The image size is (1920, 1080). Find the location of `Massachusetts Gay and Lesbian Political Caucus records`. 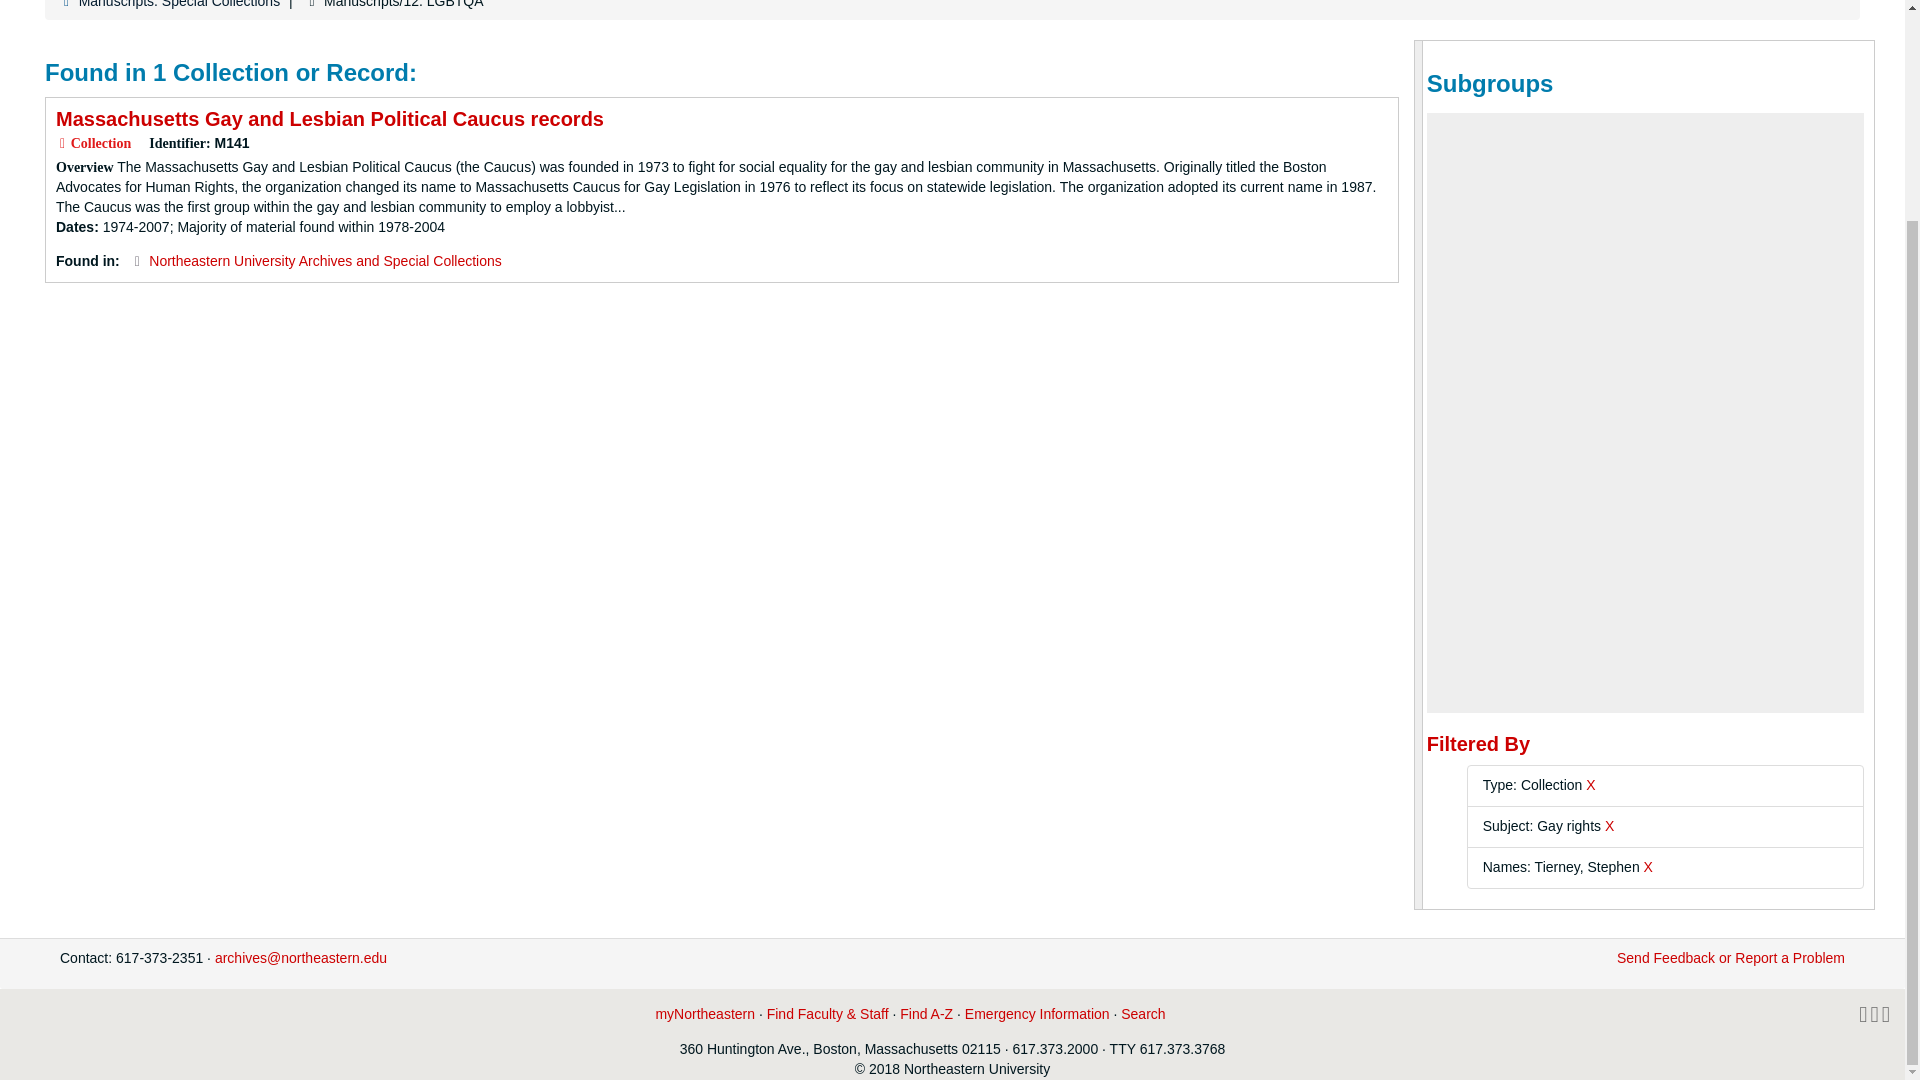

Massachusetts Gay and Lesbian Political Caucus records is located at coordinates (330, 118).